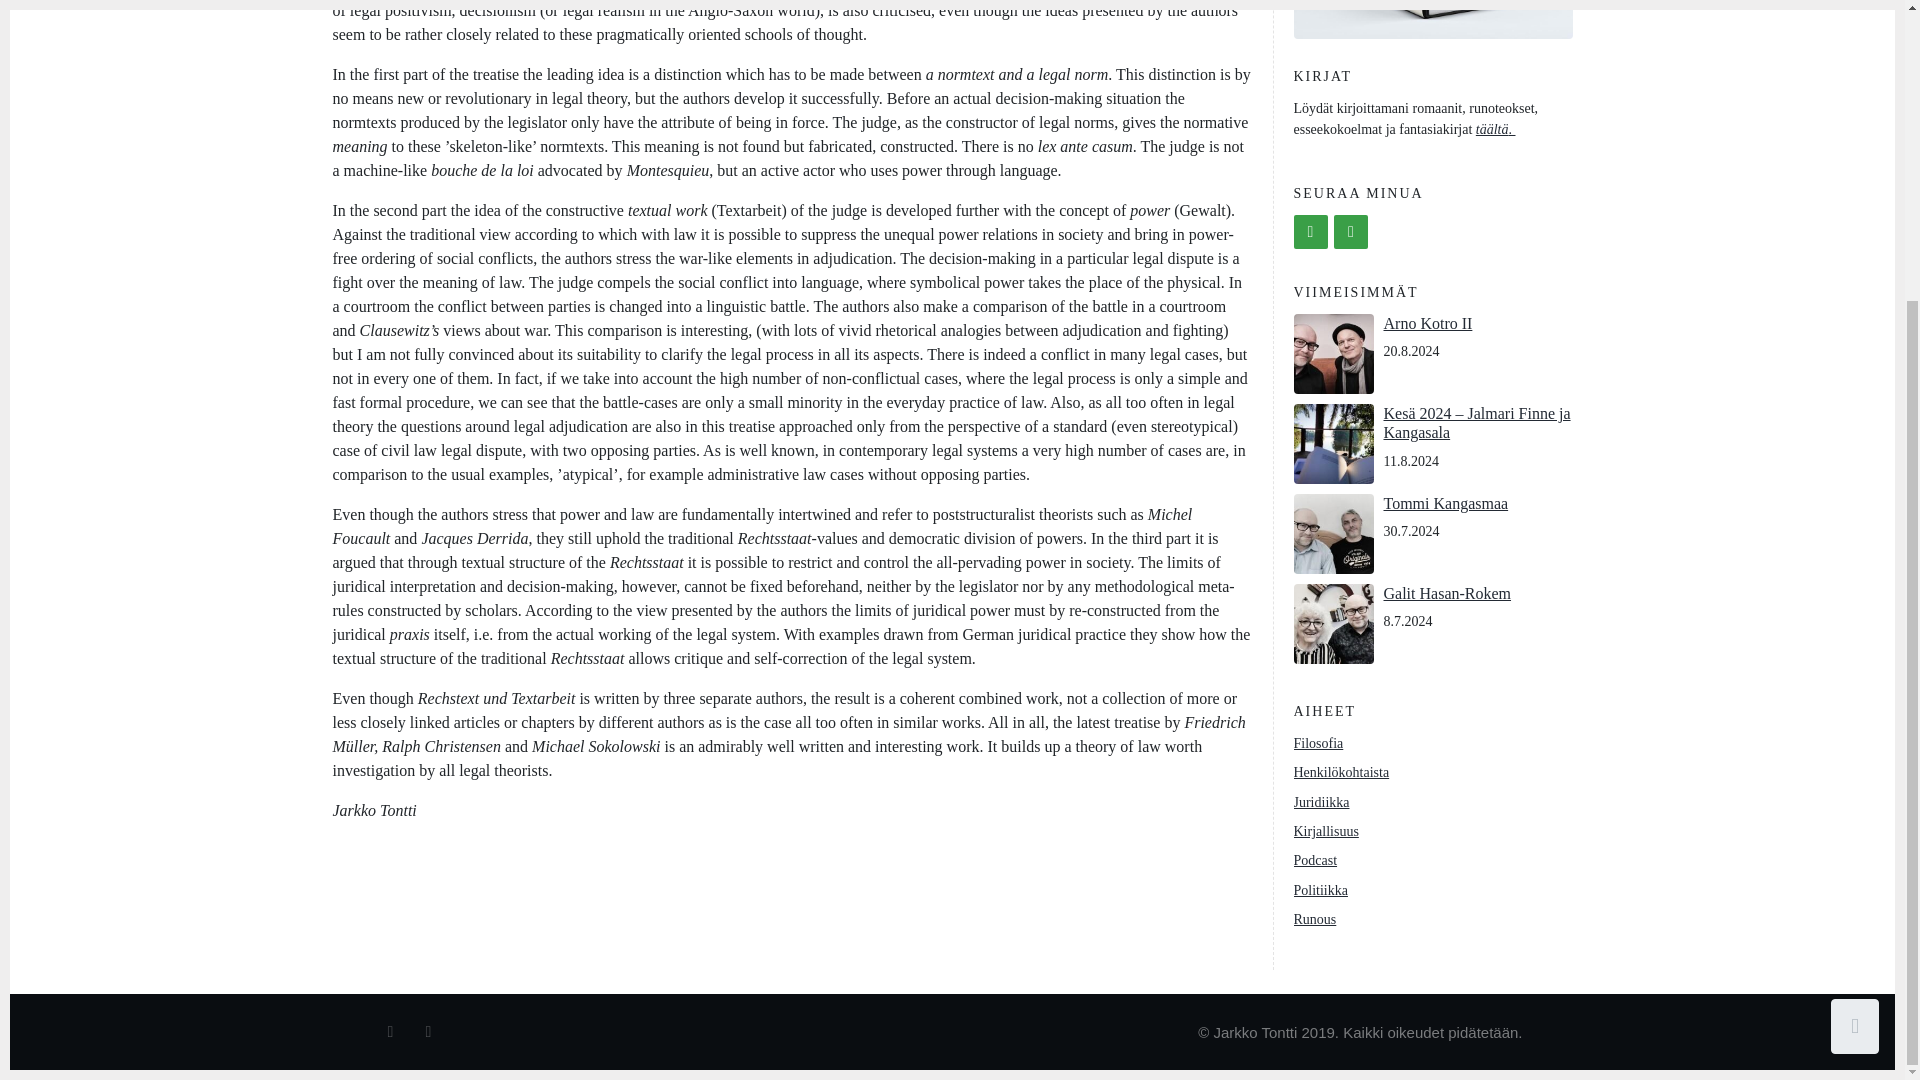 The height and width of the screenshot is (1080, 1920). Describe the element at coordinates (1319, 742) in the screenshot. I see `Filosofia` at that location.